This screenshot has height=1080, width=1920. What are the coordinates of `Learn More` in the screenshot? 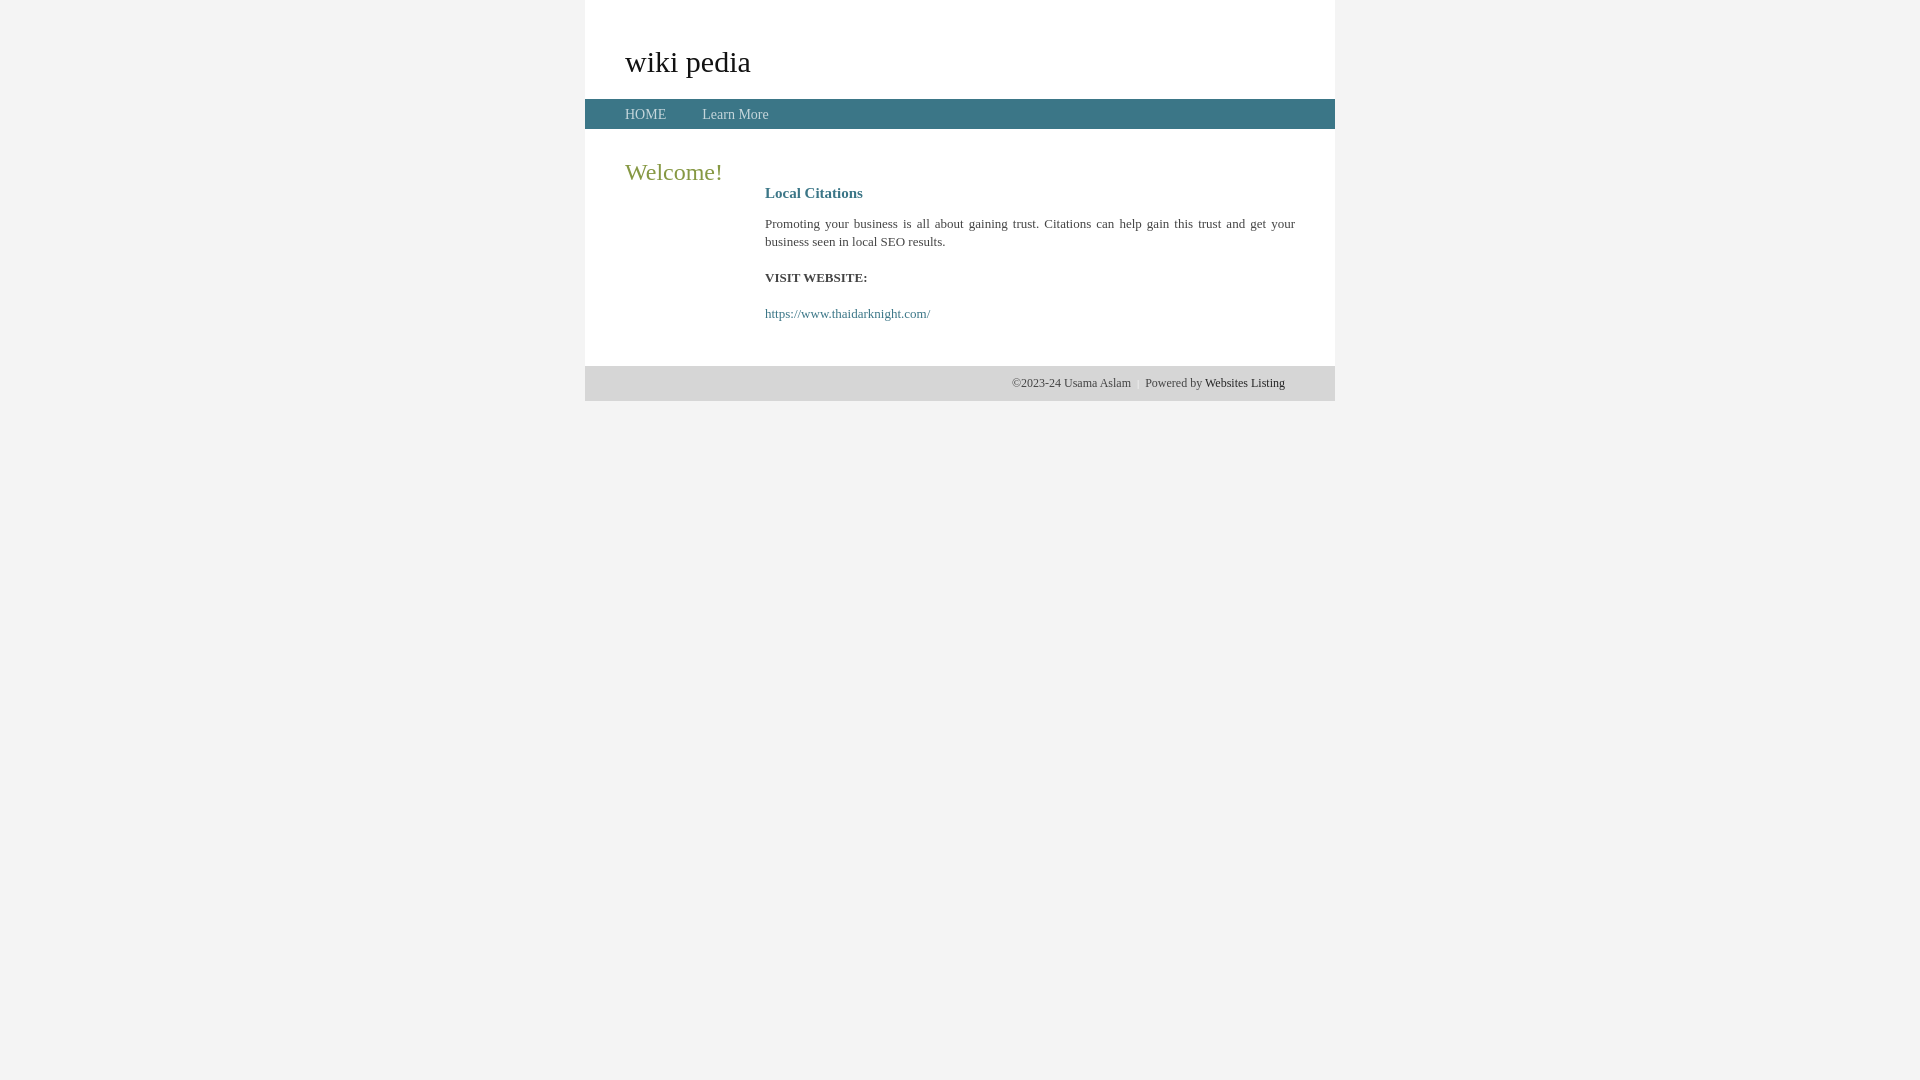 It's located at (735, 114).